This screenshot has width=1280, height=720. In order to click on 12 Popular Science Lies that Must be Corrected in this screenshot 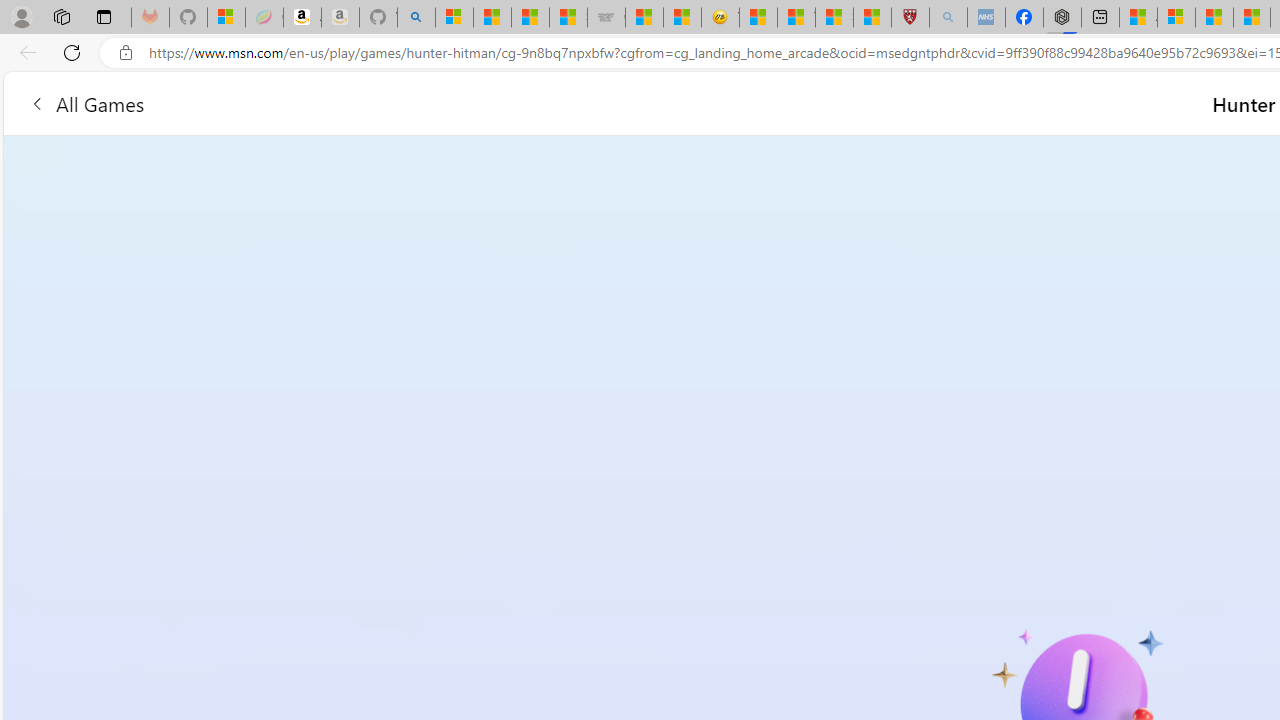, I will do `click(872, 18)`.